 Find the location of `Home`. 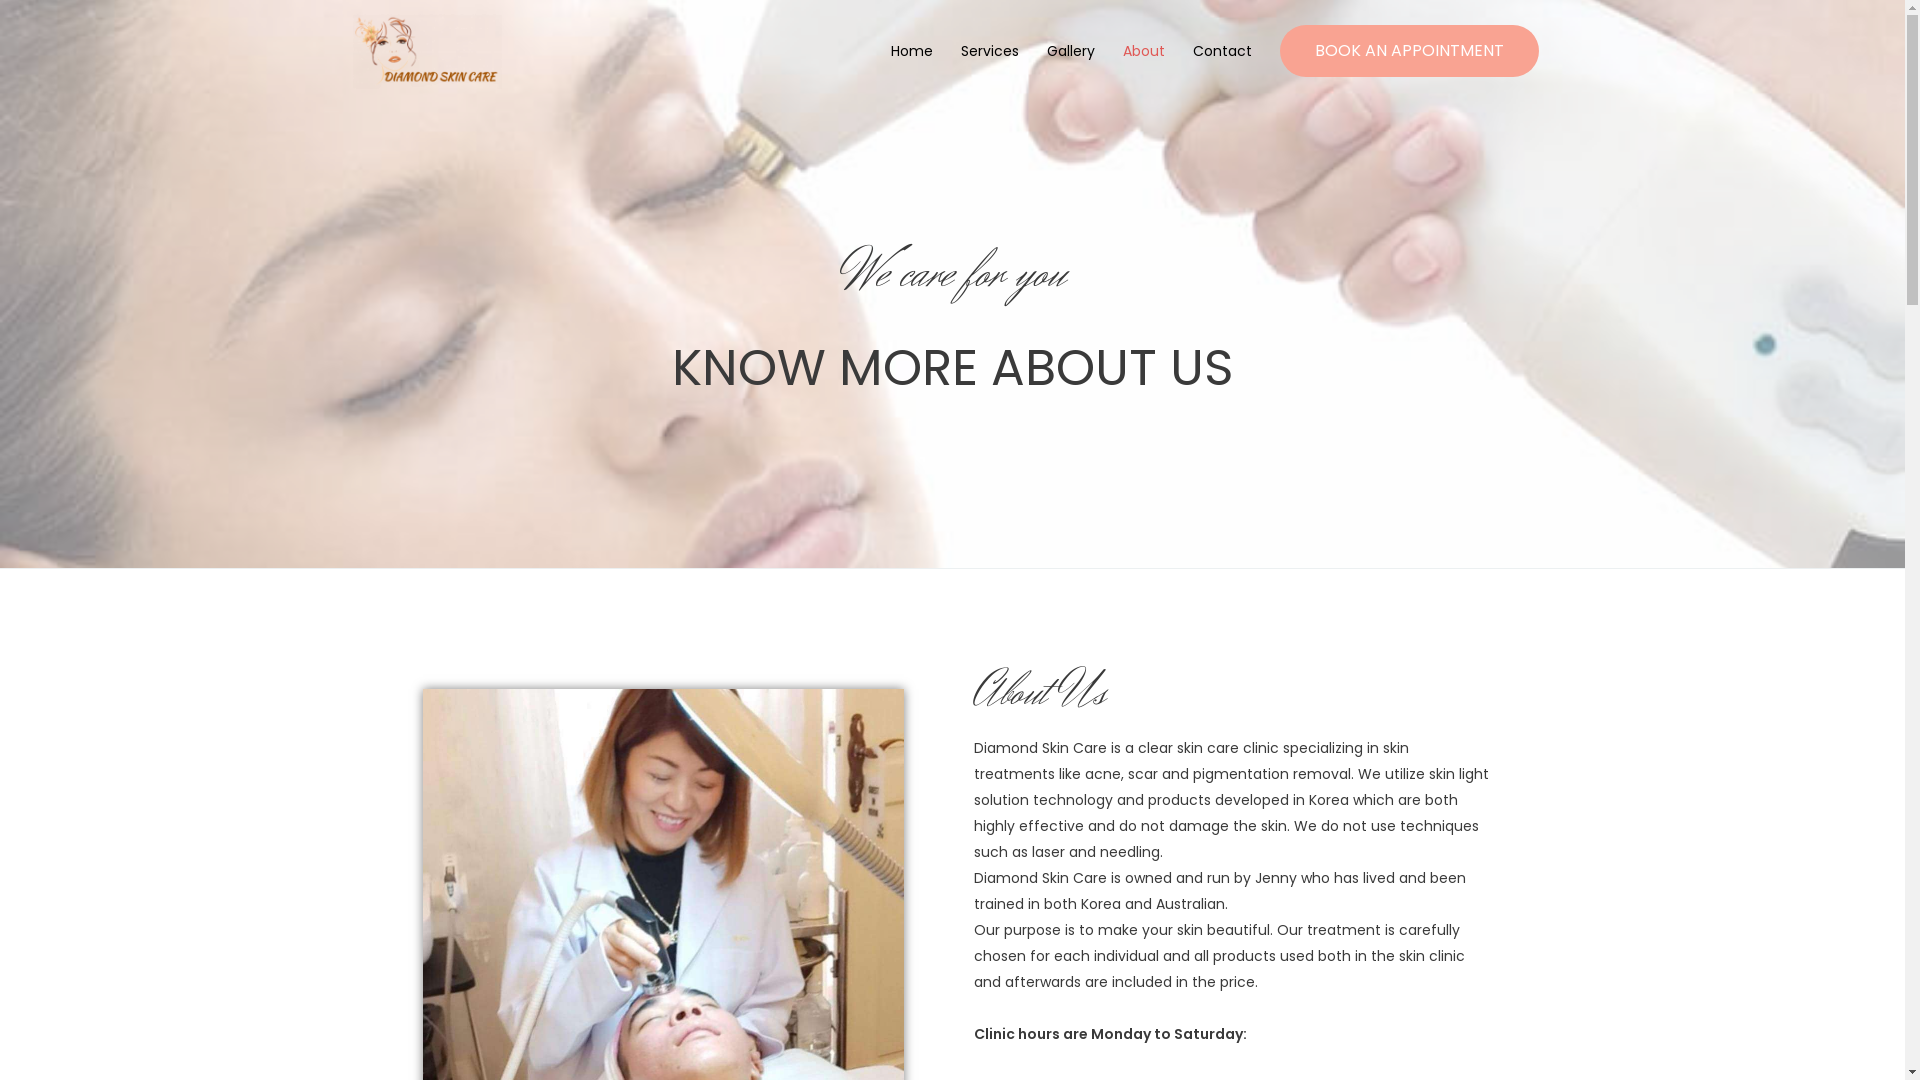

Home is located at coordinates (911, 51).